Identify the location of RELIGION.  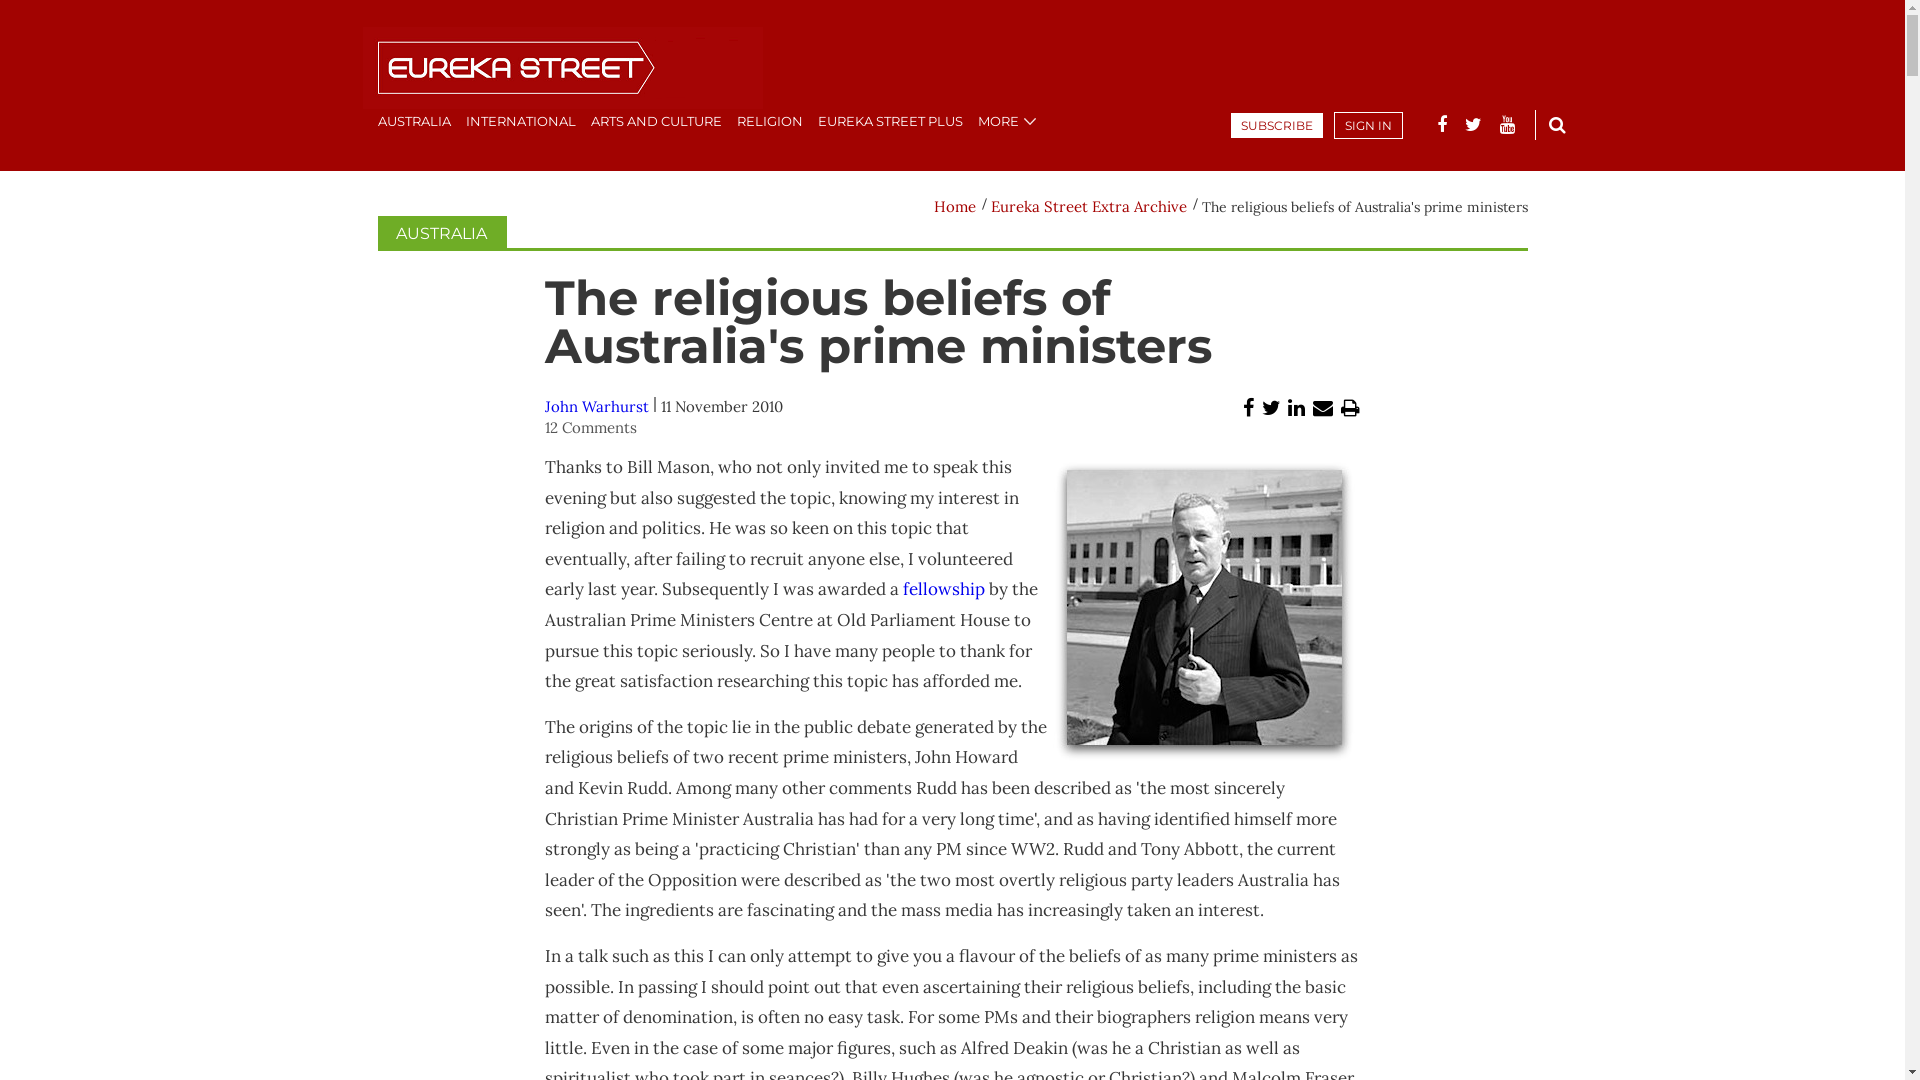
(769, 121).